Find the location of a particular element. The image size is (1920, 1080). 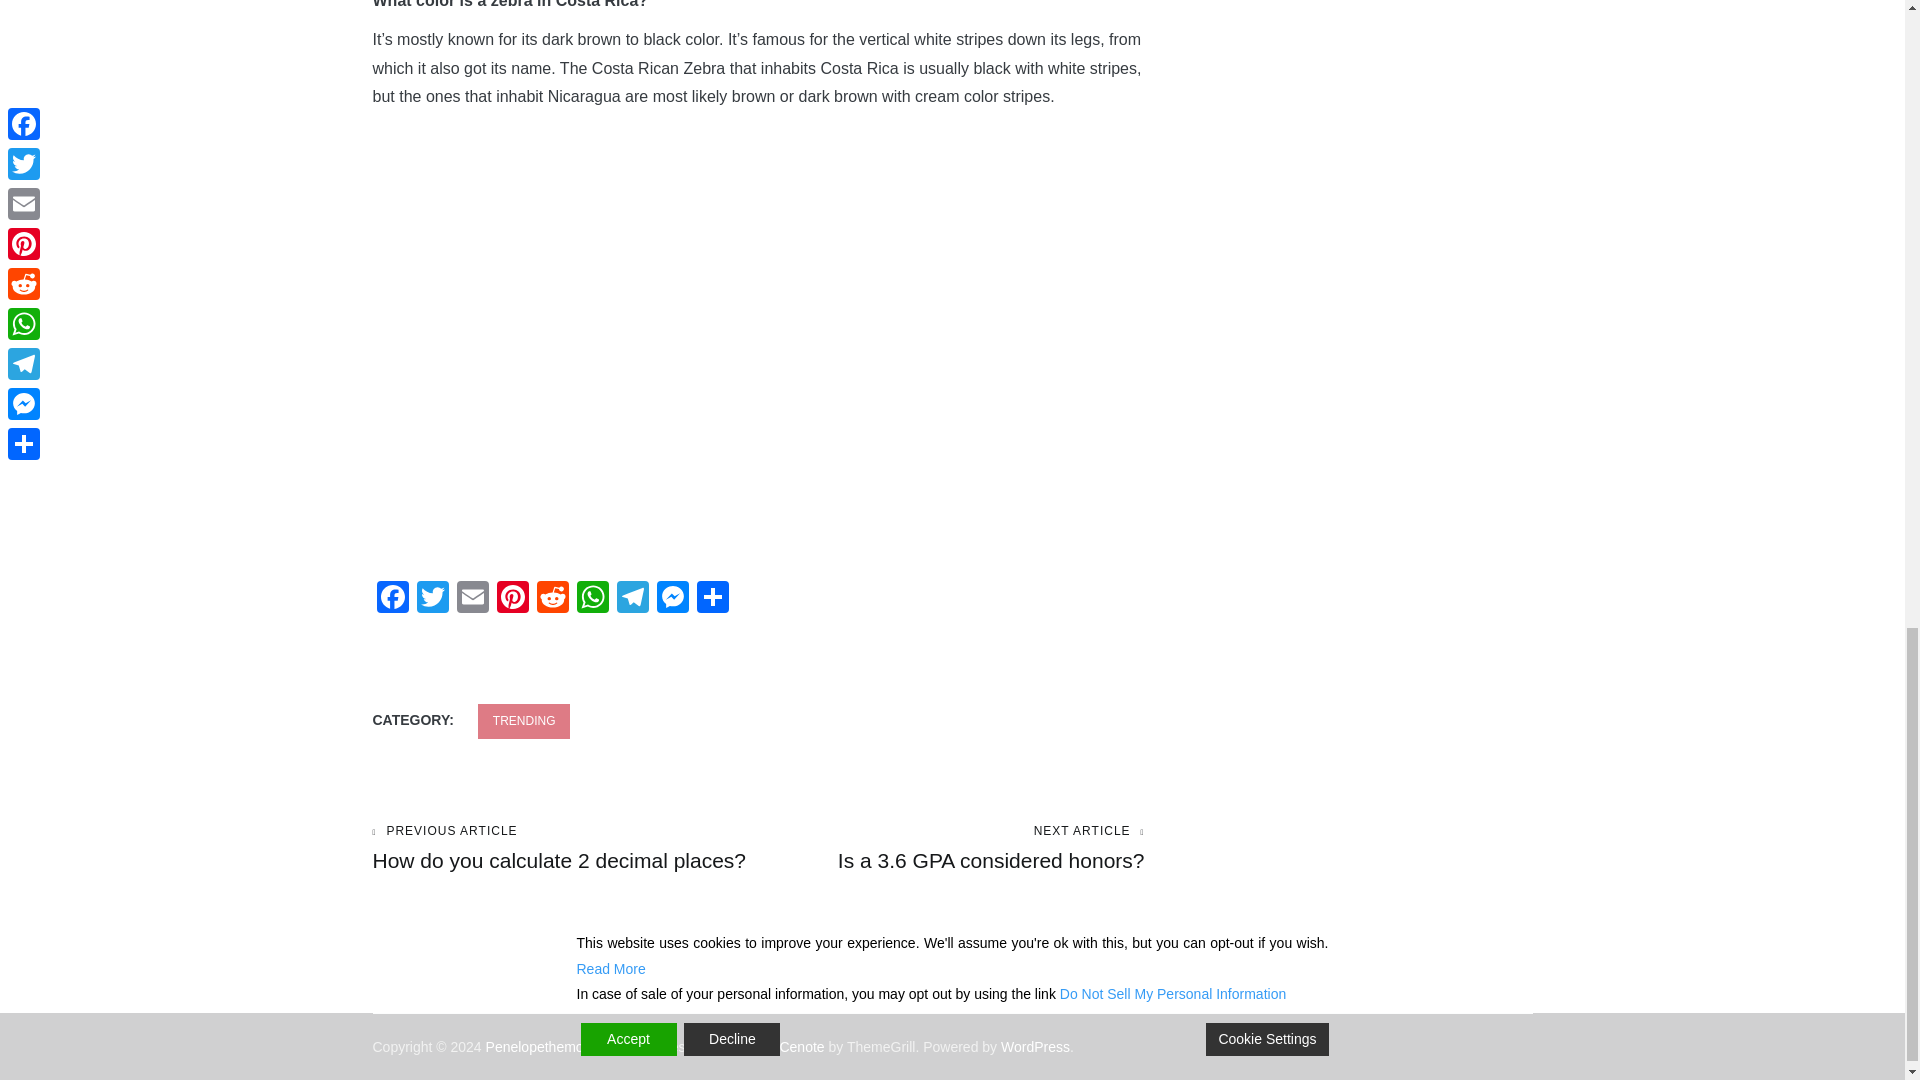

Twitter is located at coordinates (565, 848).